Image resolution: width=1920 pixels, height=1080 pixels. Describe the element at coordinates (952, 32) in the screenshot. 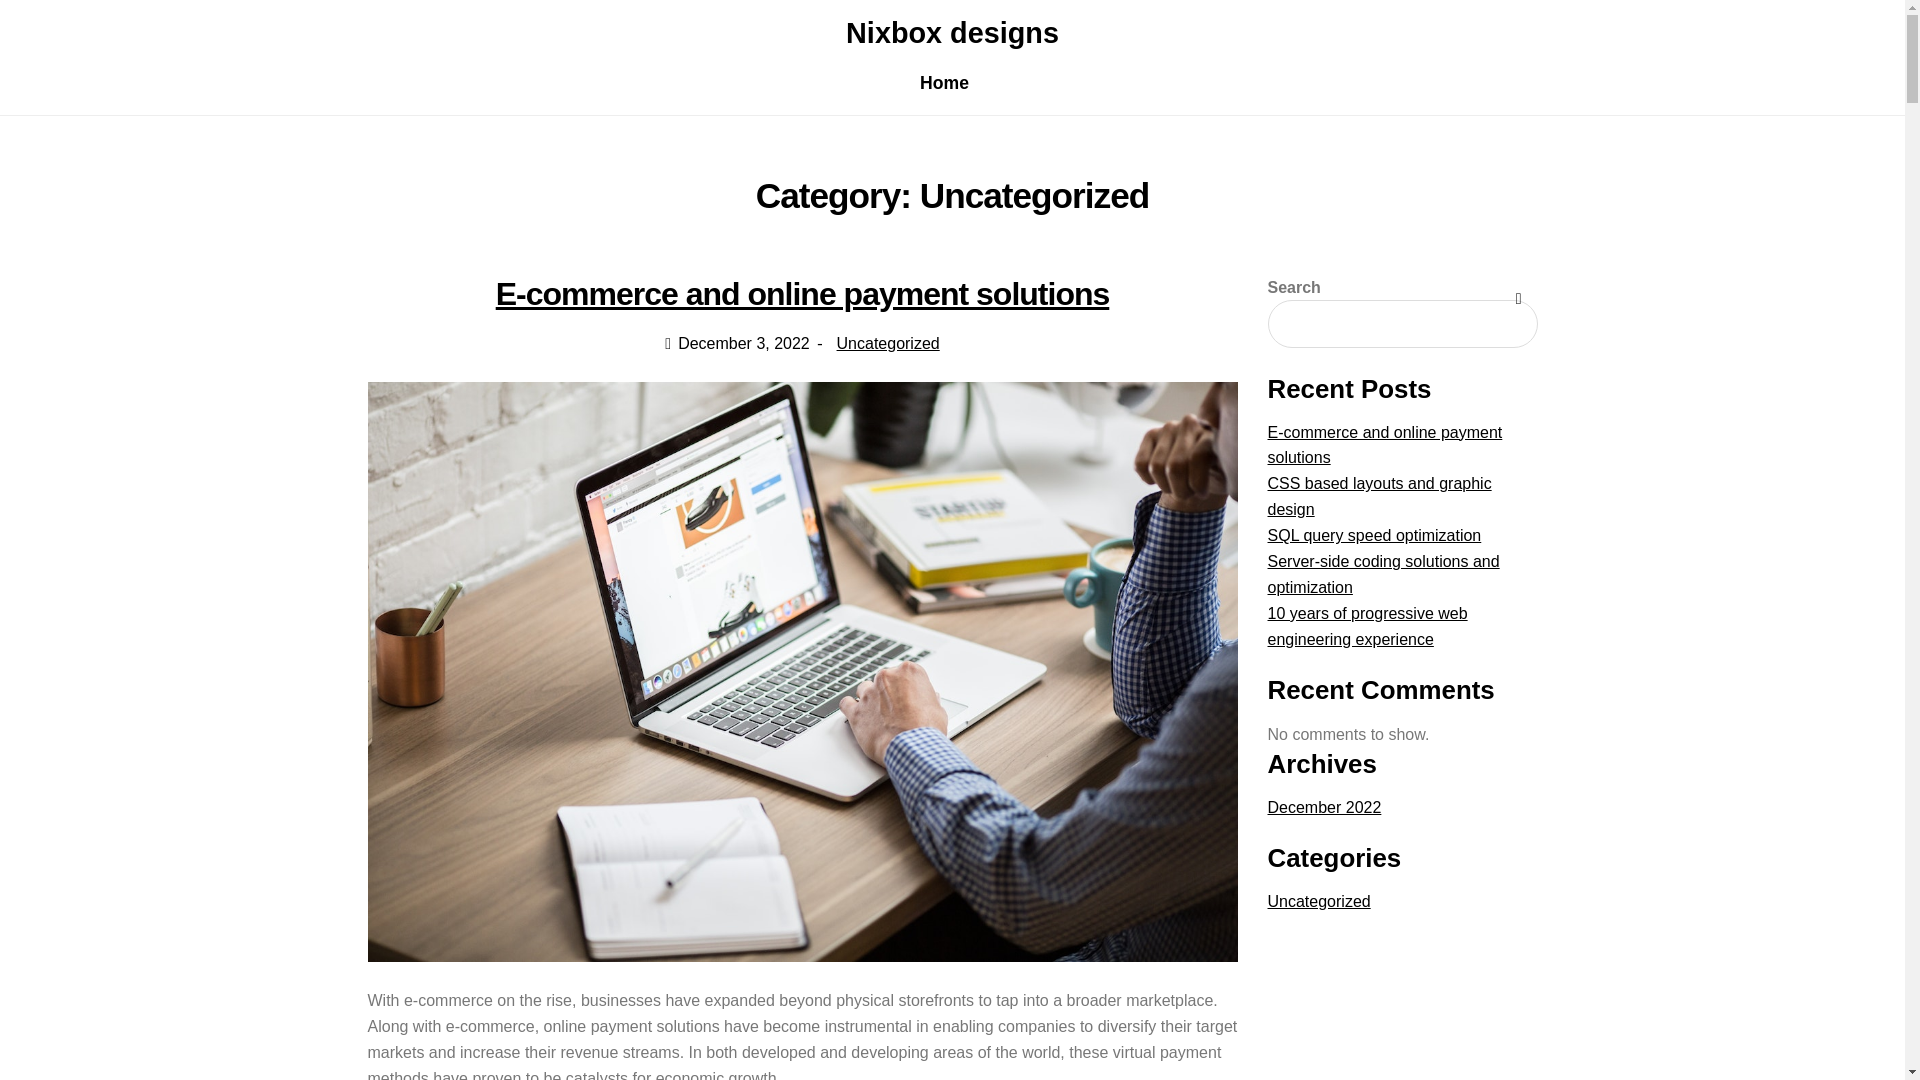

I see `Nixbox designs` at that location.